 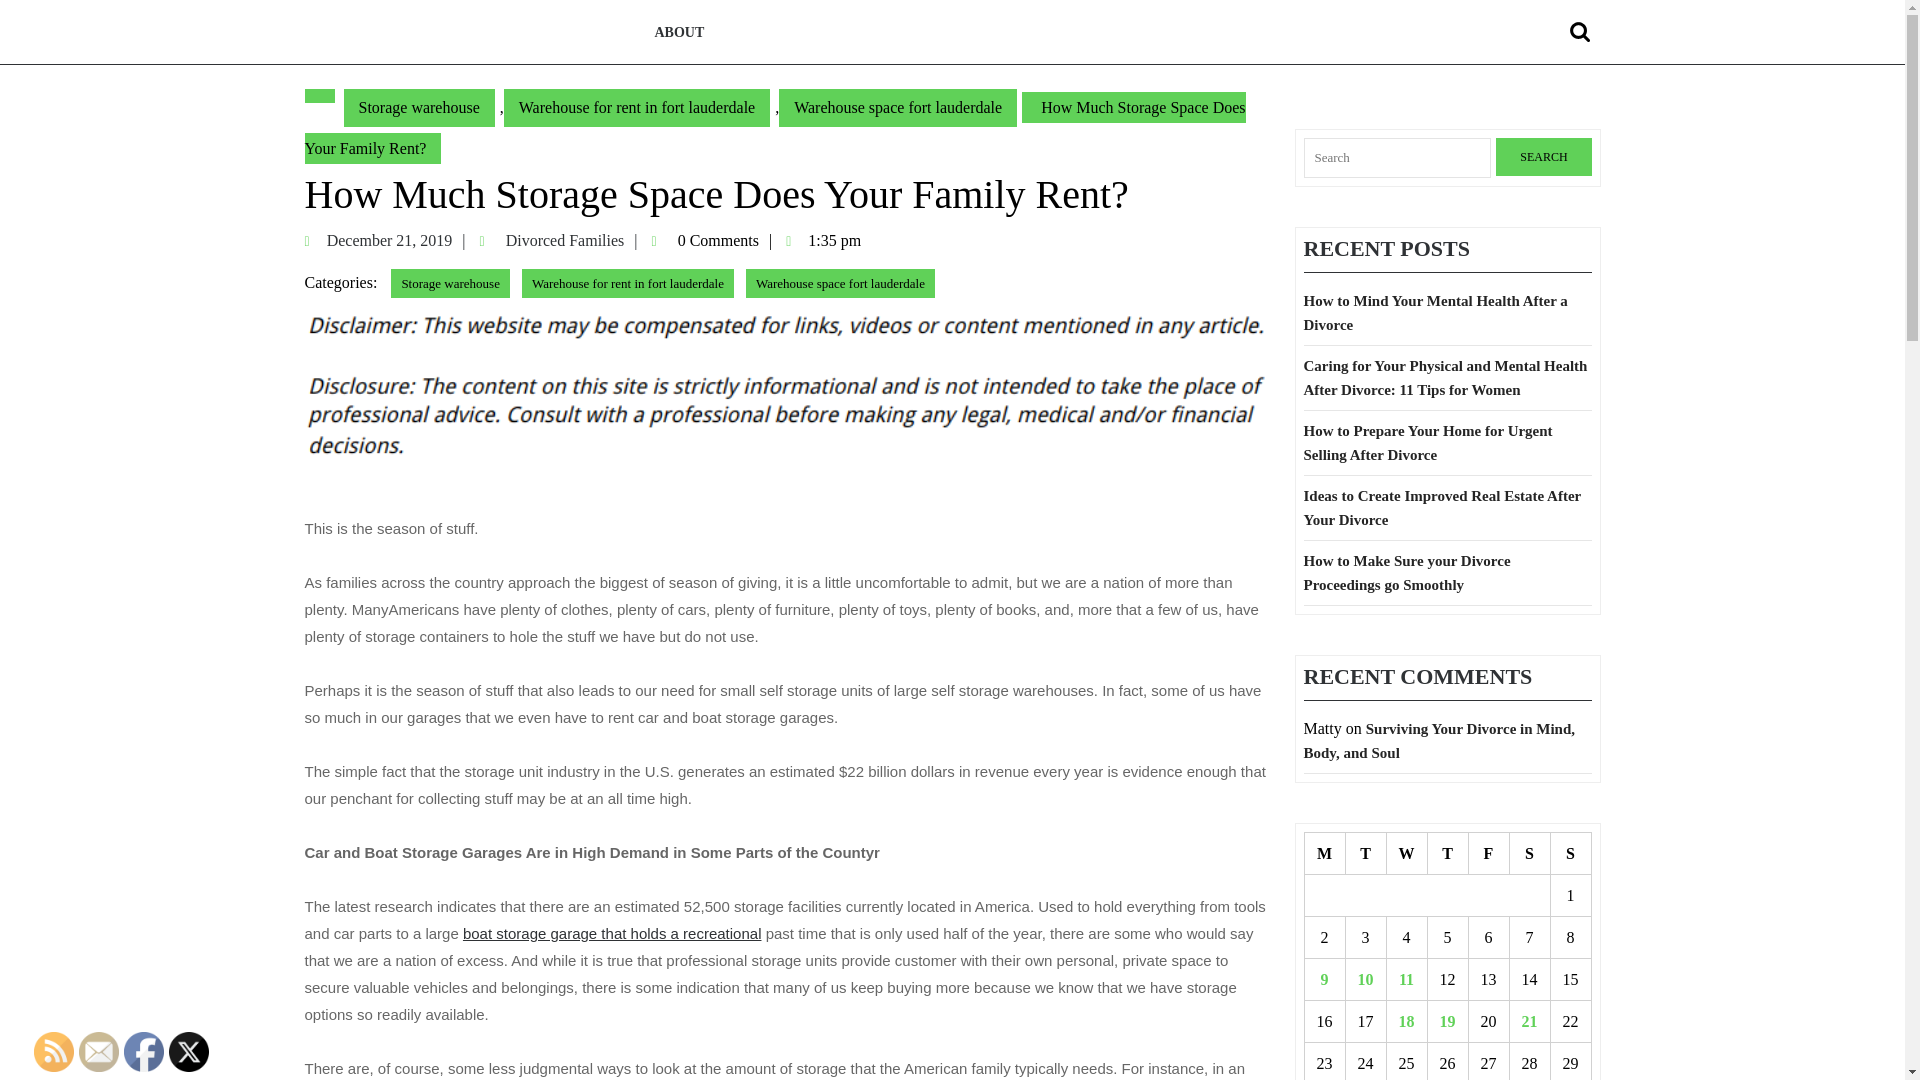 I want to click on 18, so click(x=1406, y=1022).